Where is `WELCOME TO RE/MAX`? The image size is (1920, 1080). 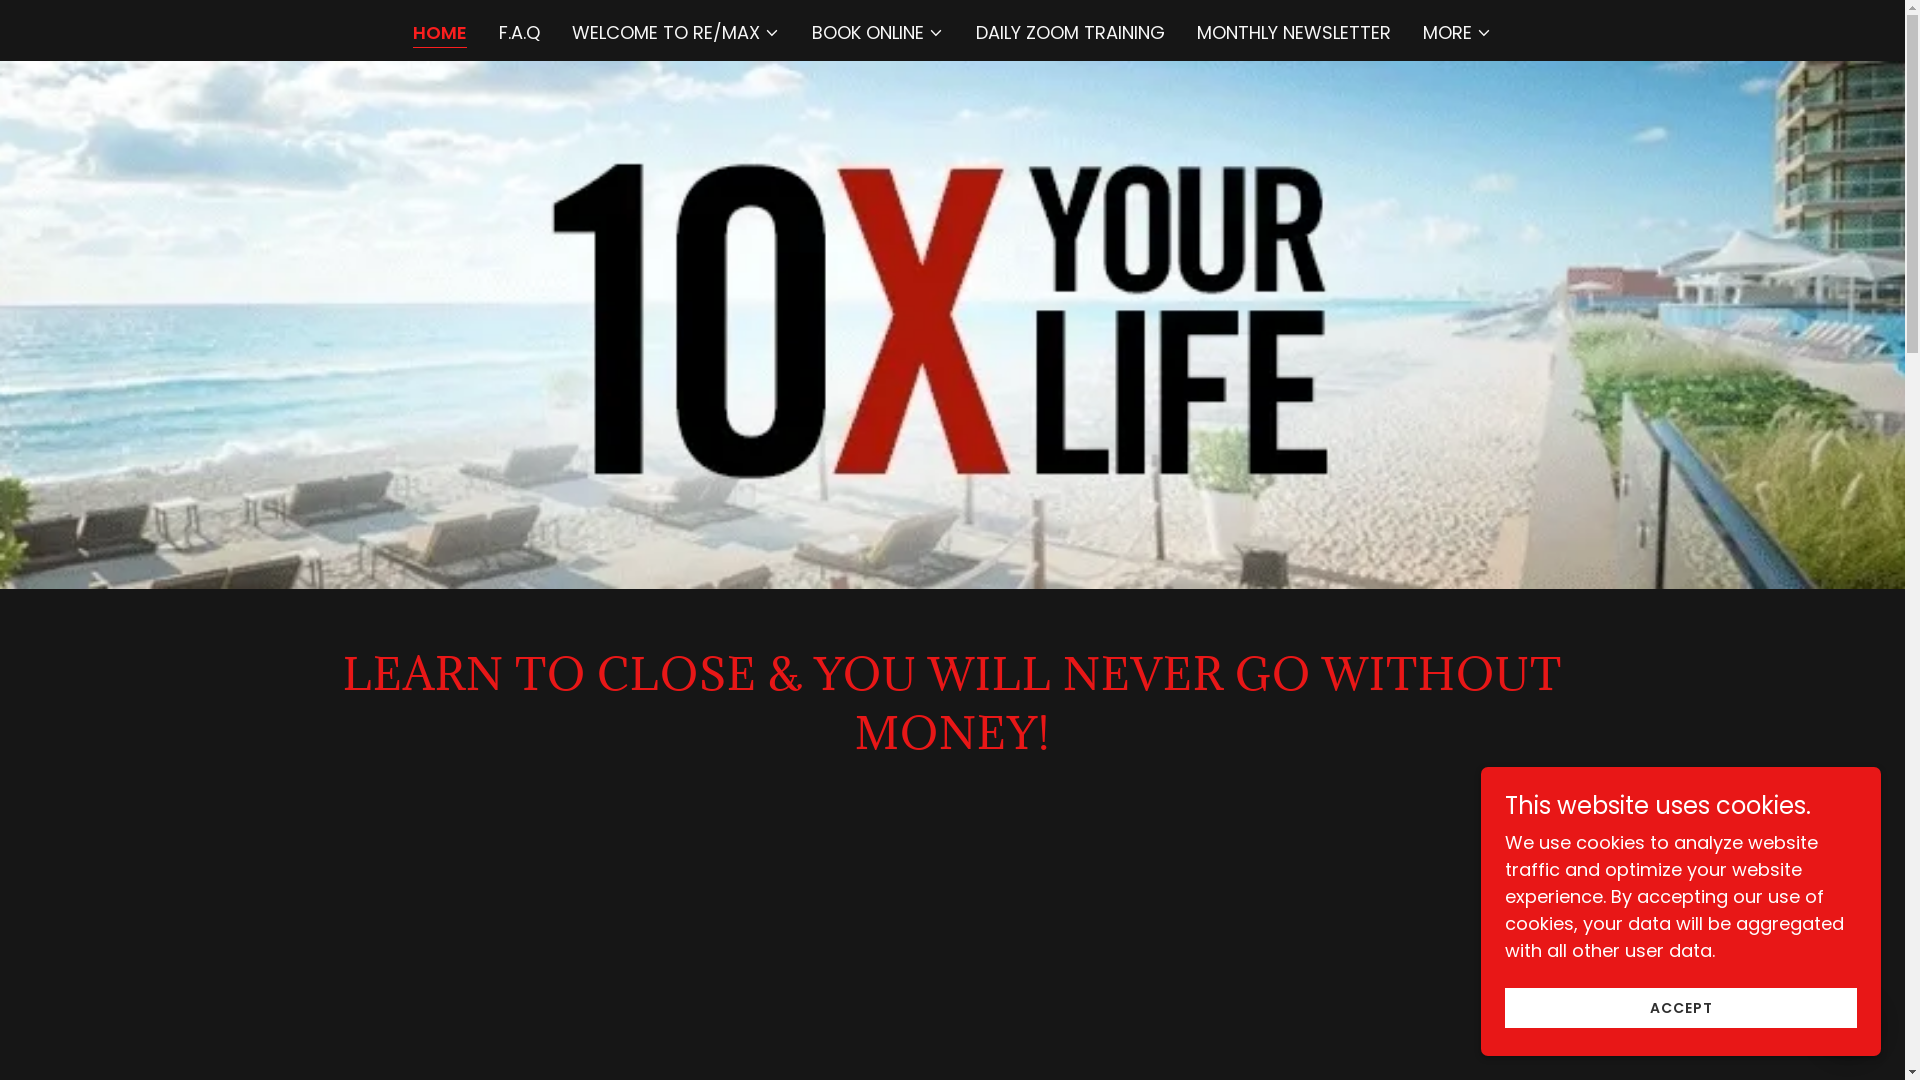
WELCOME TO RE/MAX is located at coordinates (676, 33).